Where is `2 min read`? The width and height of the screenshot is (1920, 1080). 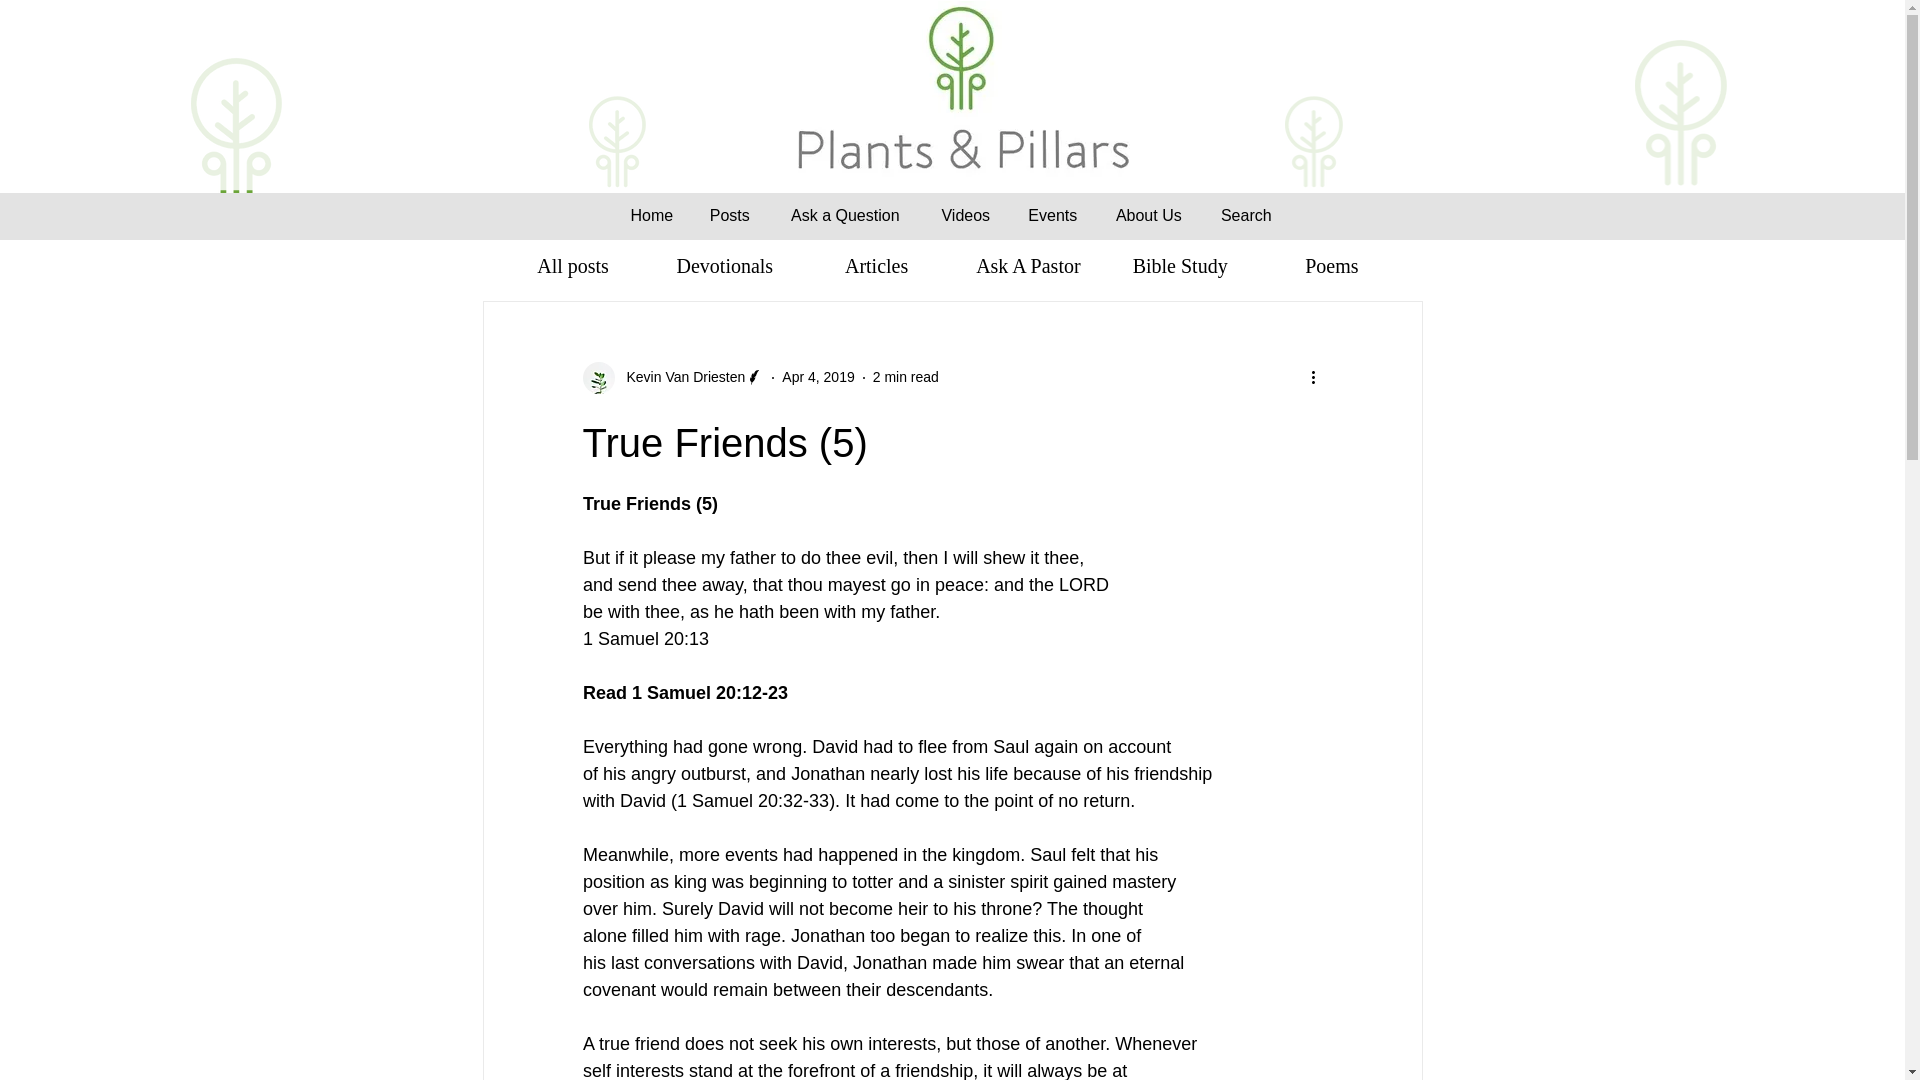 2 min read is located at coordinates (906, 376).